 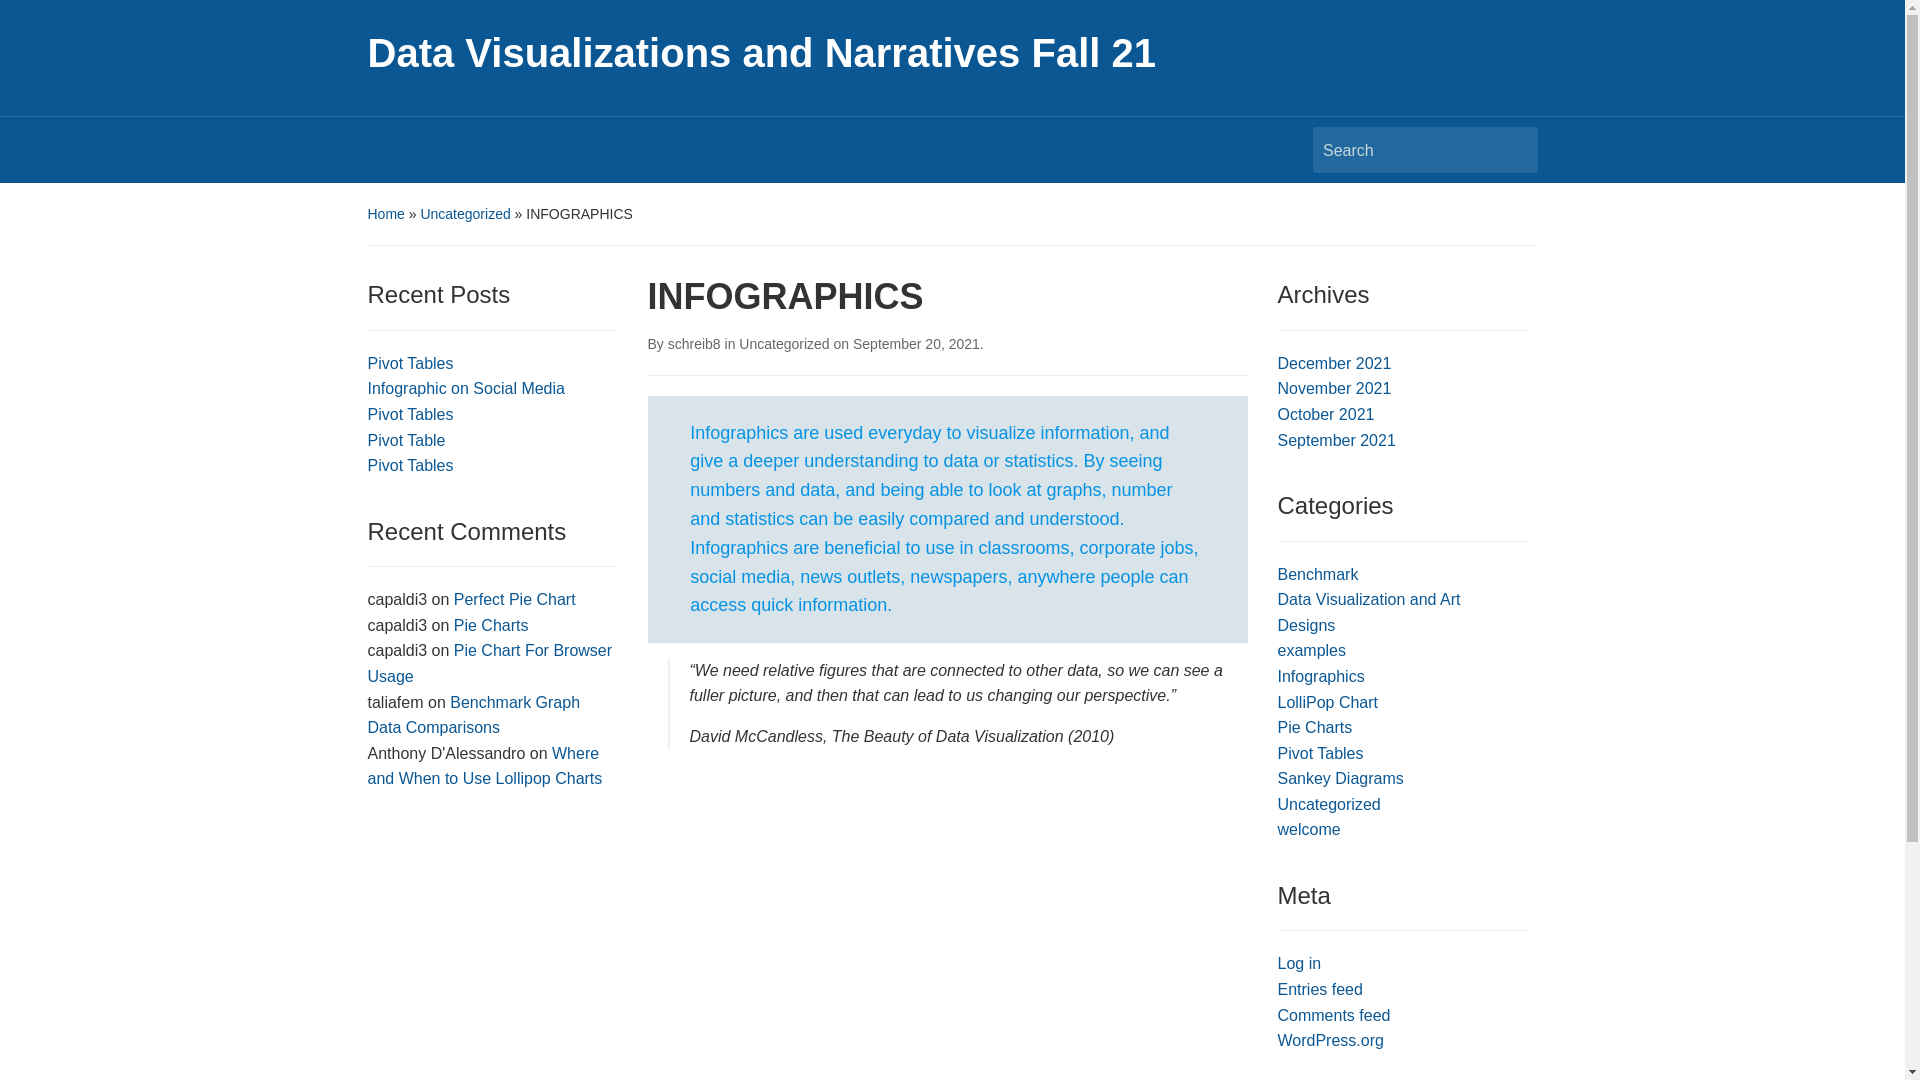 I want to click on LolliPop Chart, so click(x=1328, y=702).